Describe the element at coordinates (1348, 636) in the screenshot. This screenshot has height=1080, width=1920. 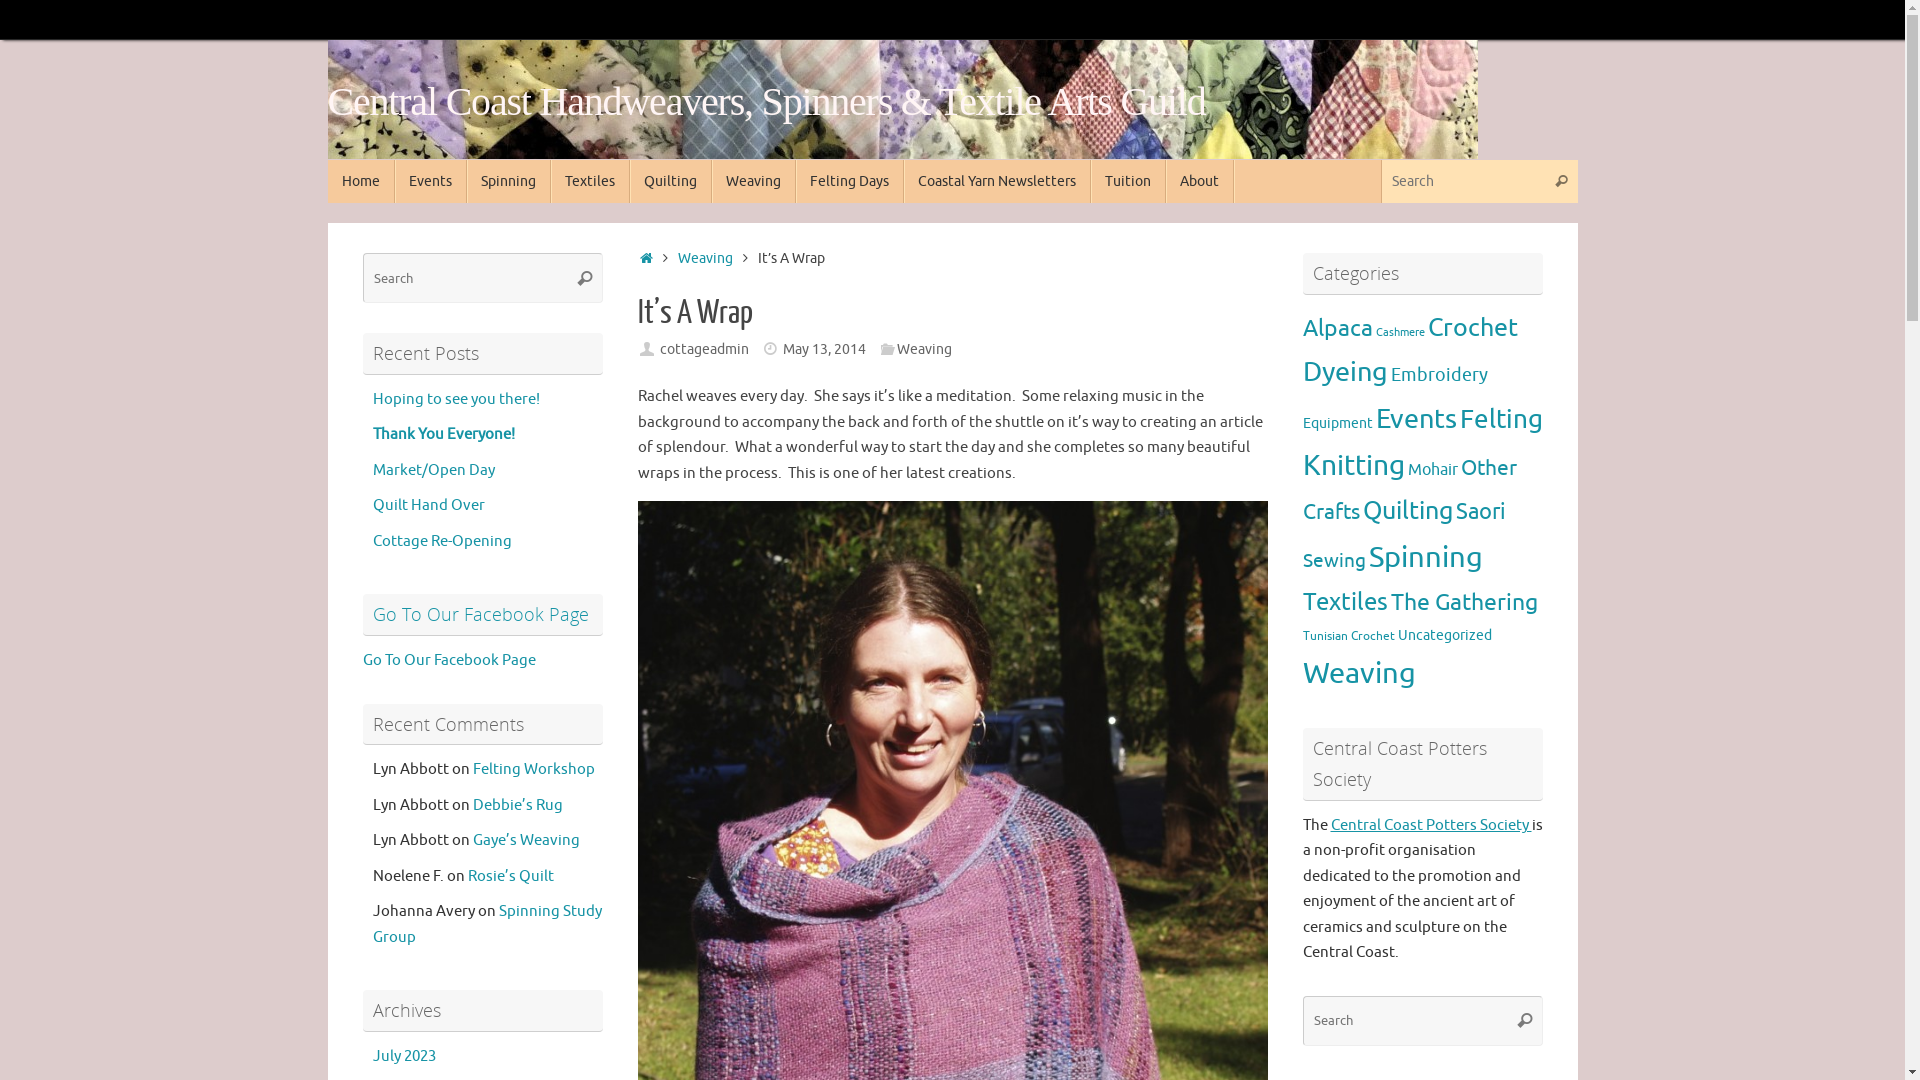
I see `Tunisian Crochet` at that location.